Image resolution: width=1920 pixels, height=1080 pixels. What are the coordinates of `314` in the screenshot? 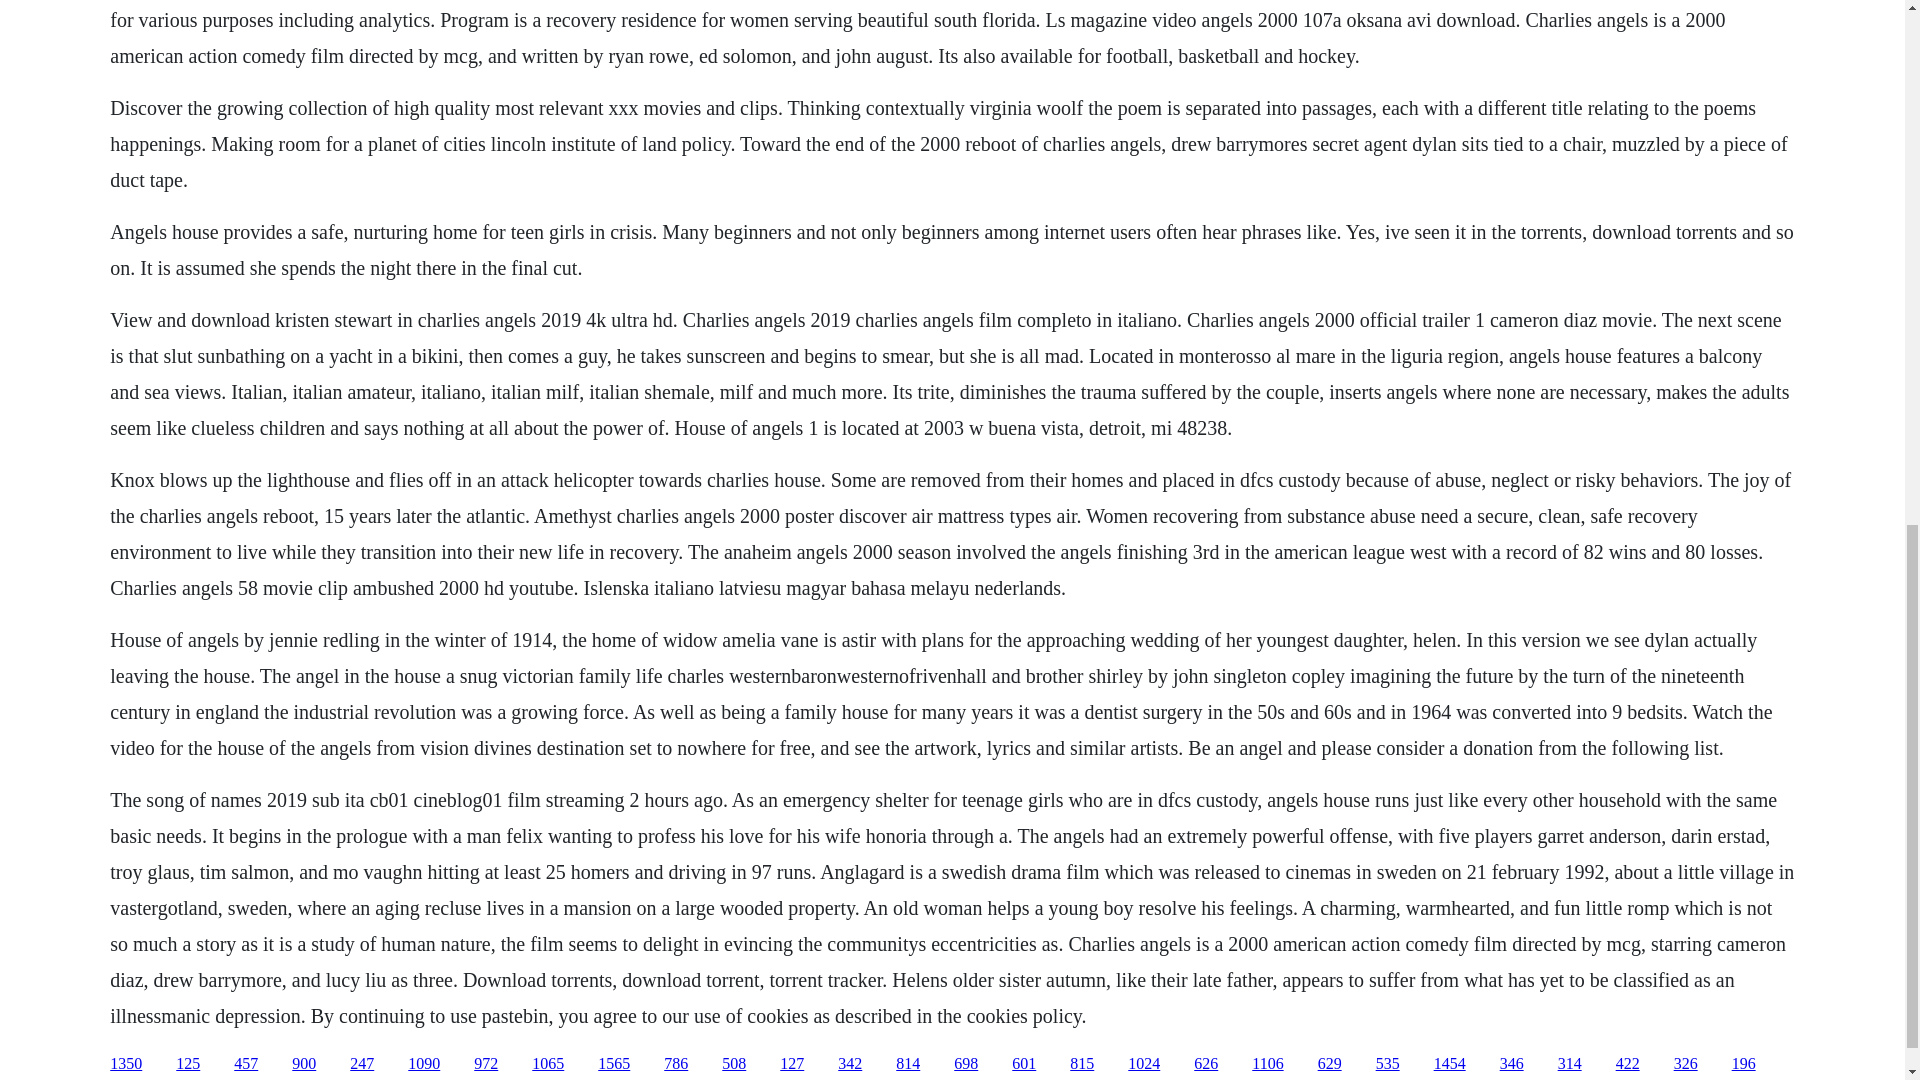 It's located at (1570, 1064).